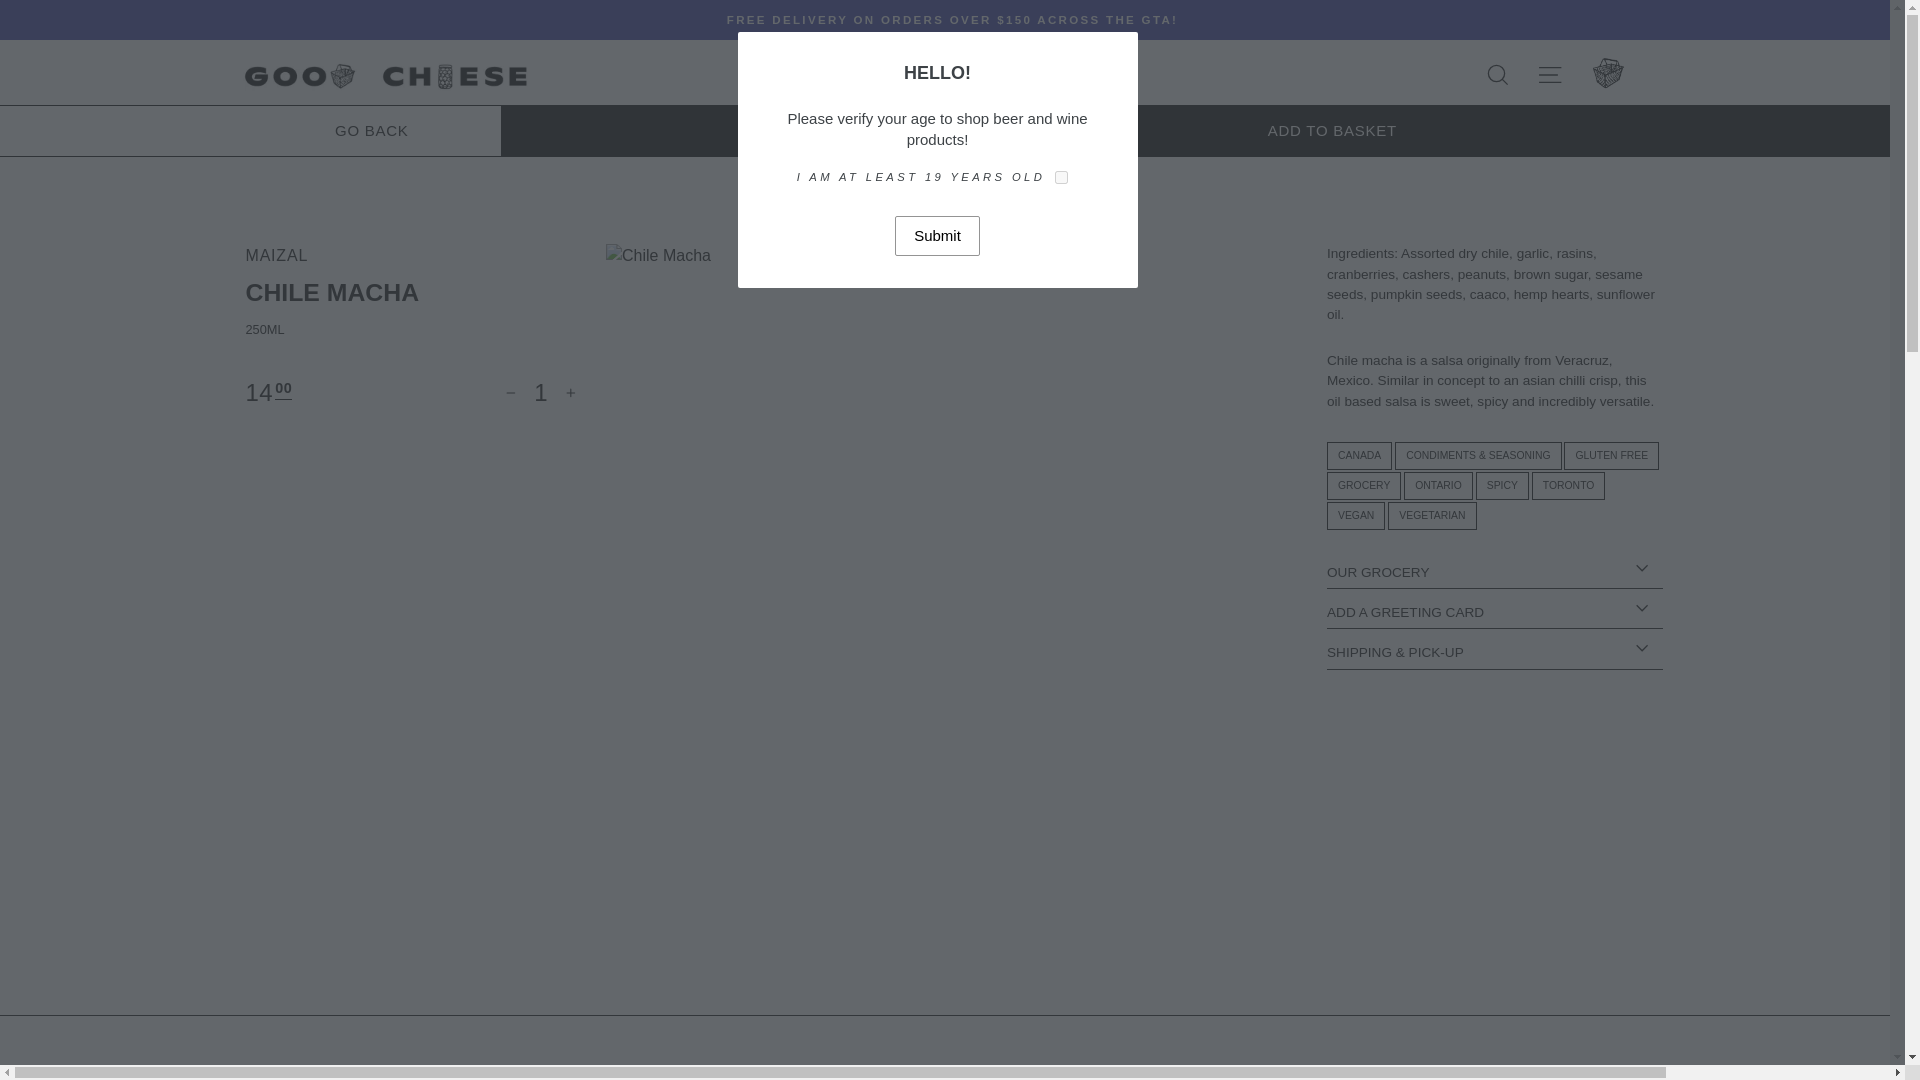 Image resolution: width=1920 pixels, height=1080 pixels. What do you see at coordinates (541, 392) in the screenshot?
I see `1` at bounding box center [541, 392].